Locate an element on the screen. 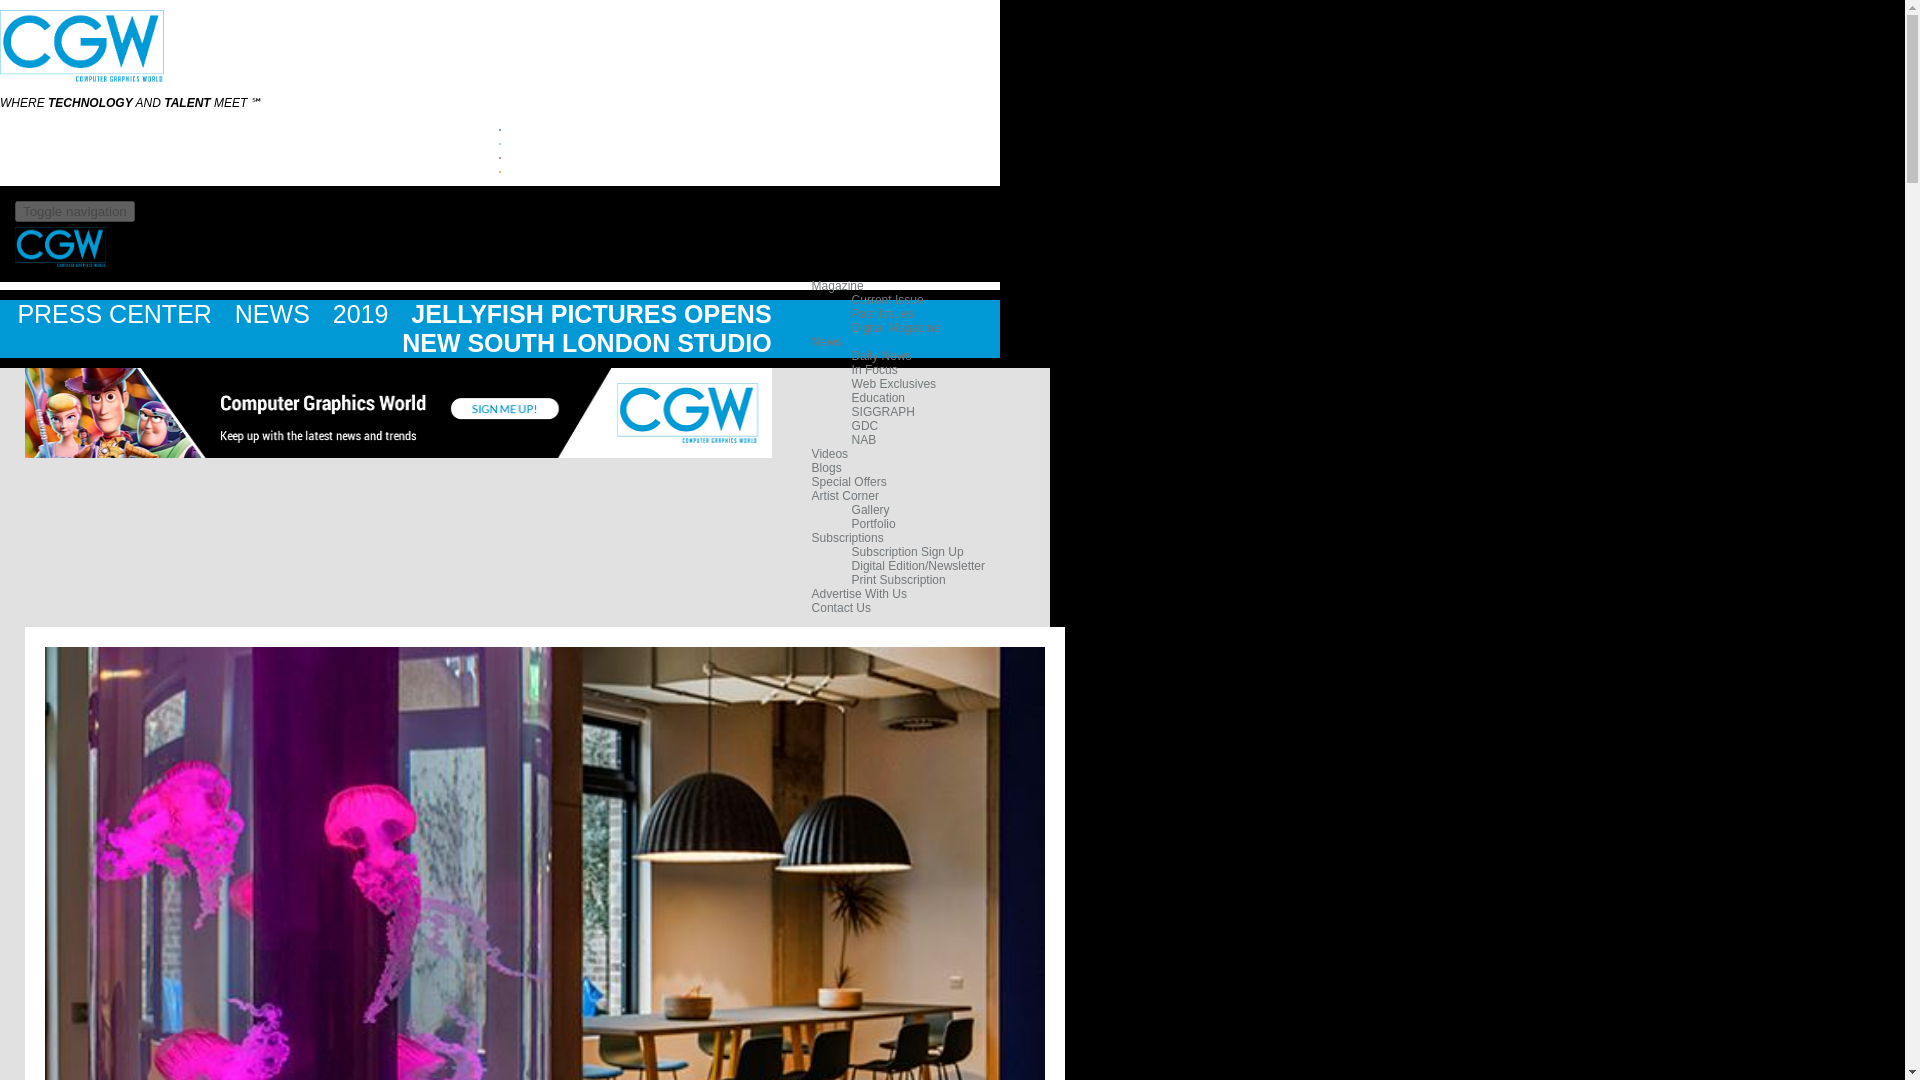 Image resolution: width=1920 pixels, height=1080 pixels. Special Offers is located at coordinates (850, 482).